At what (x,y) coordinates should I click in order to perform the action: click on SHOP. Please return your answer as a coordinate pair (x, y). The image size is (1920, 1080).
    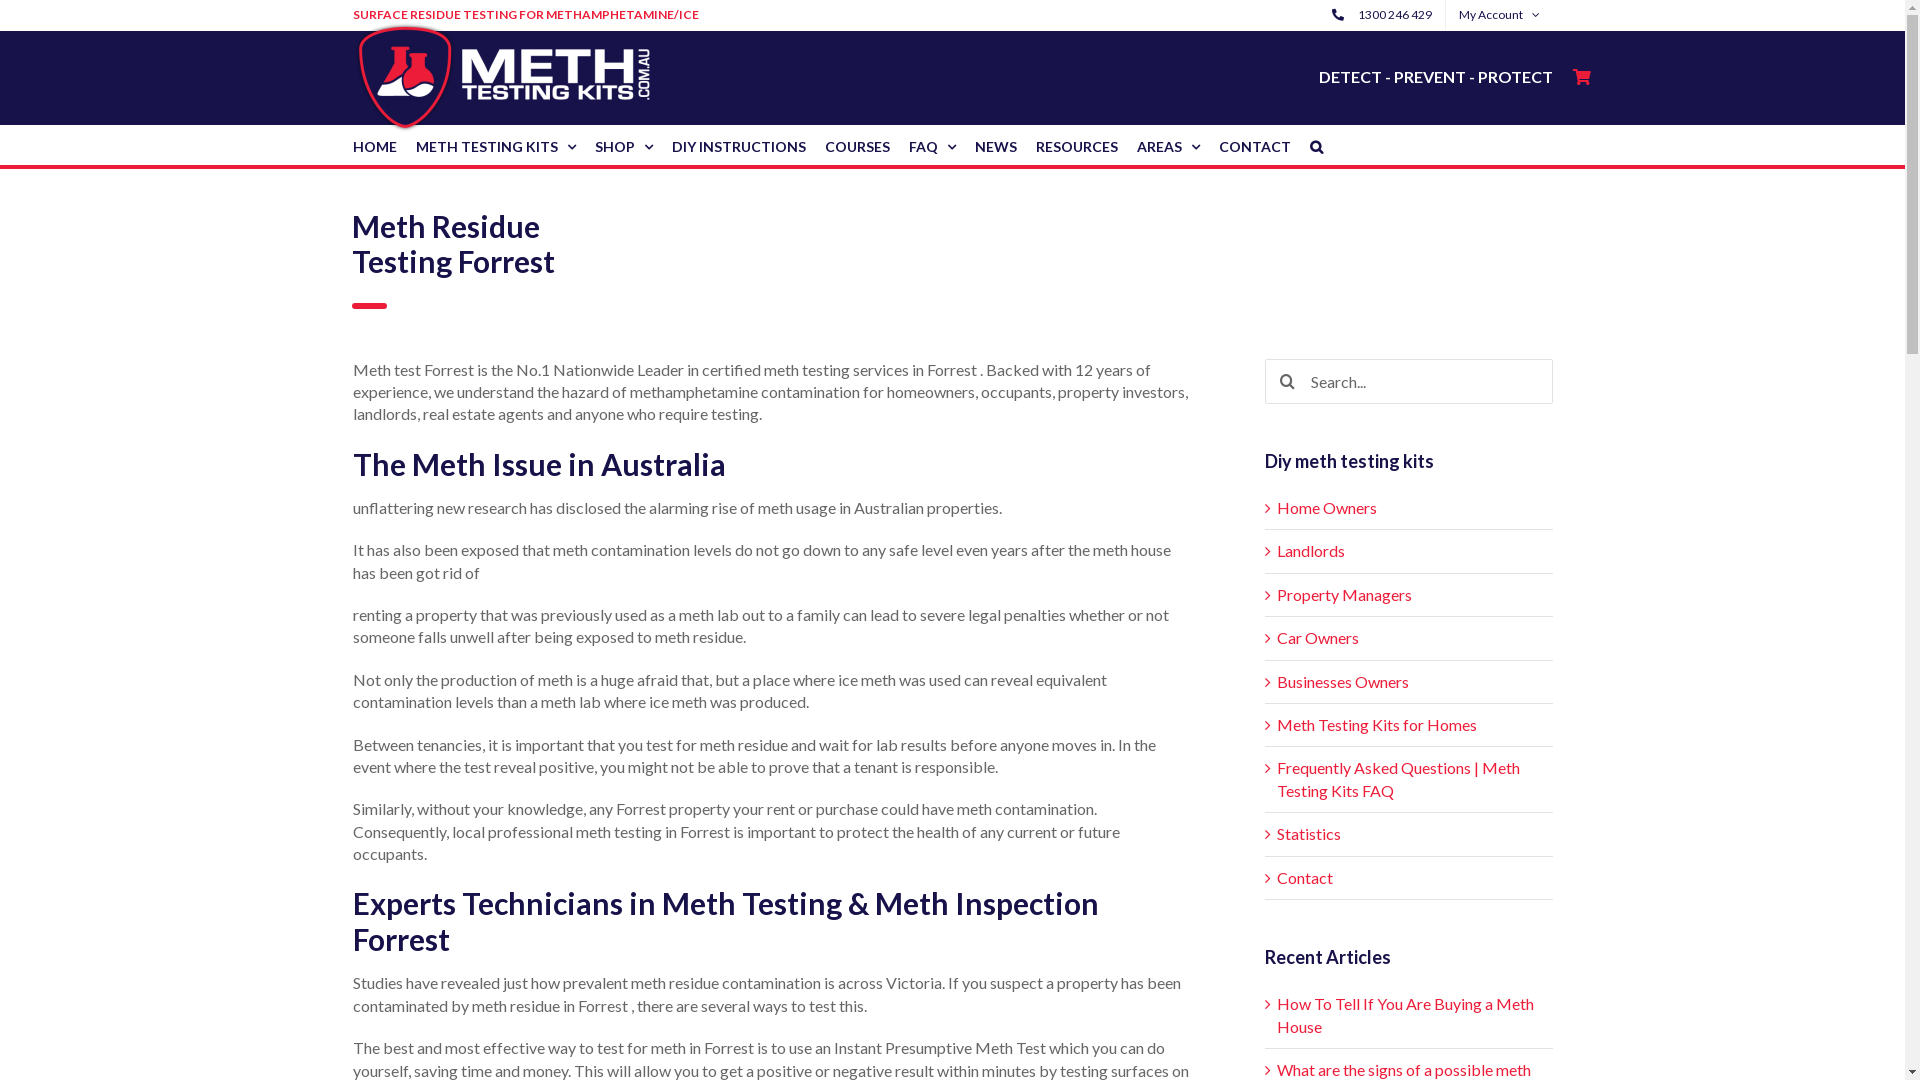
    Looking at the image, I should click on (623, 145).